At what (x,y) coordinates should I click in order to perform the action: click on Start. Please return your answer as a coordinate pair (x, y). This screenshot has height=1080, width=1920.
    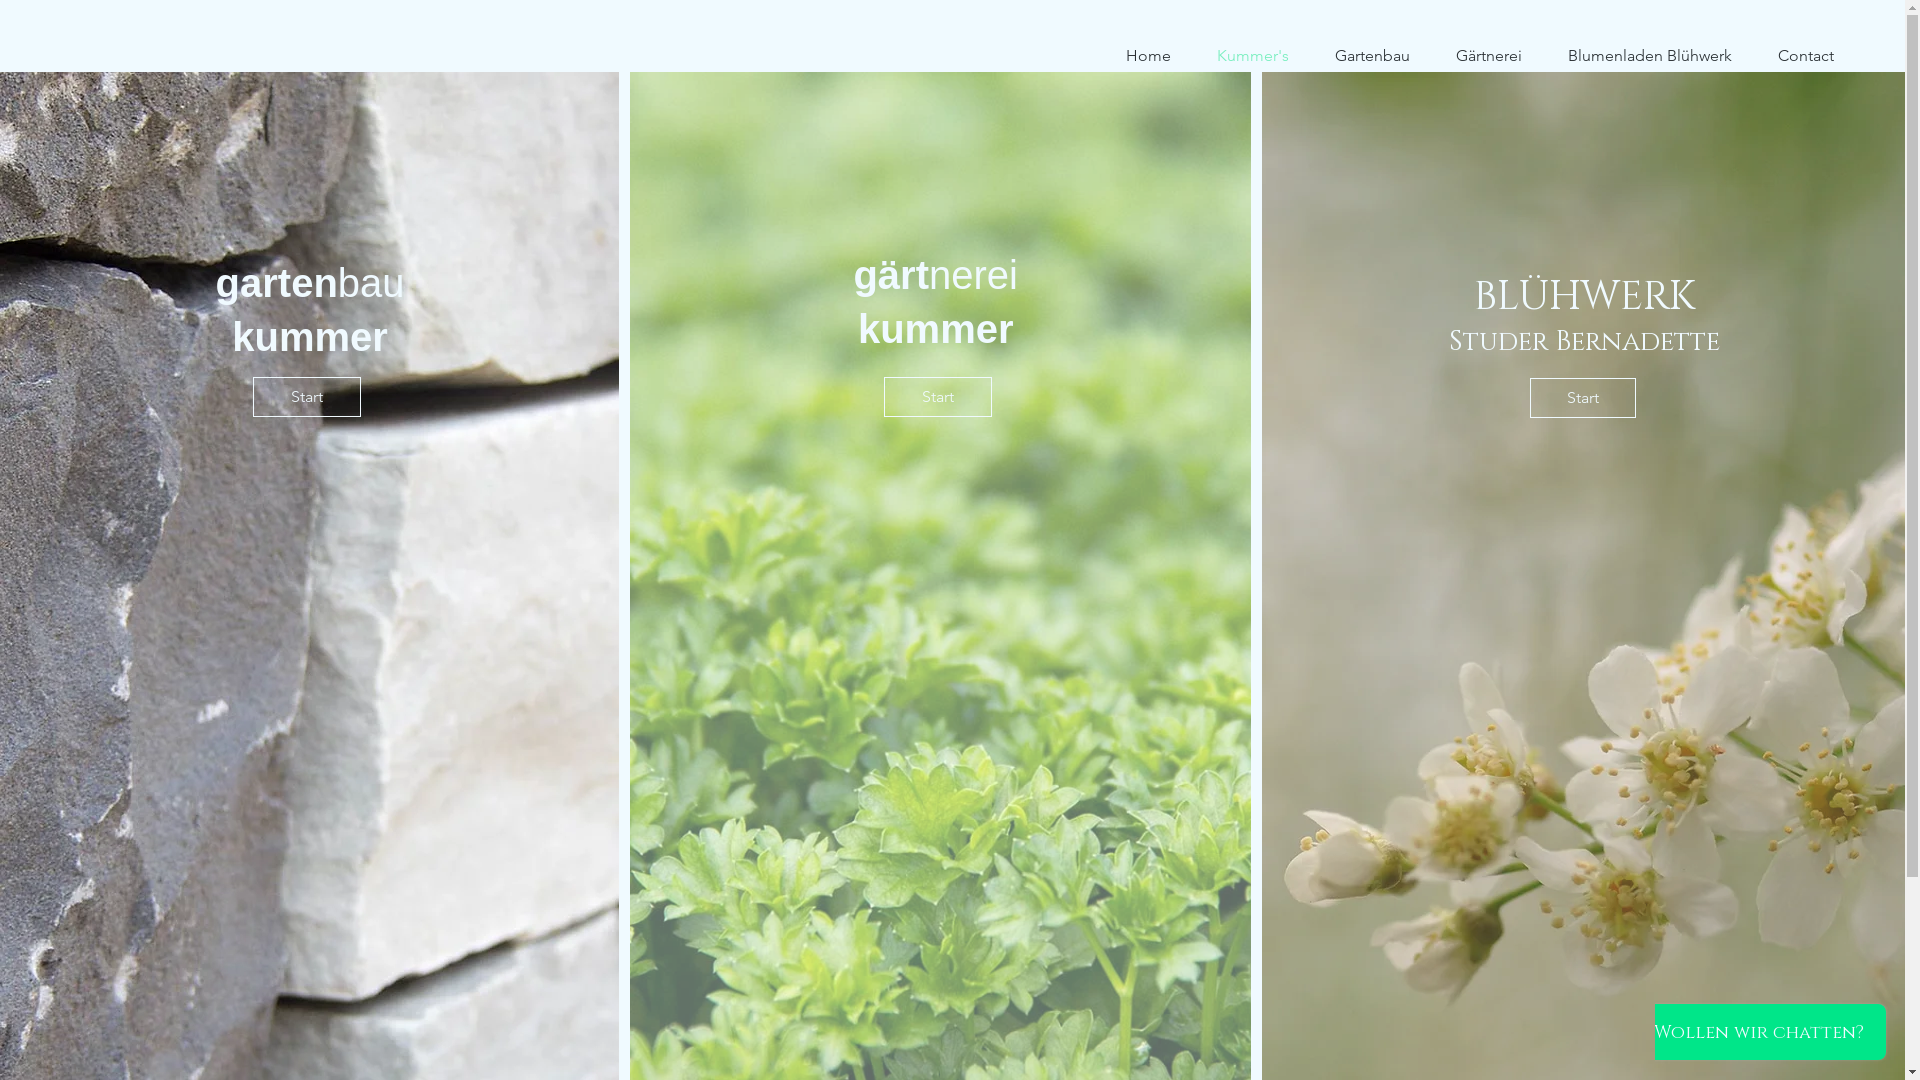
    Looking at the image, I should click on (307, 397).